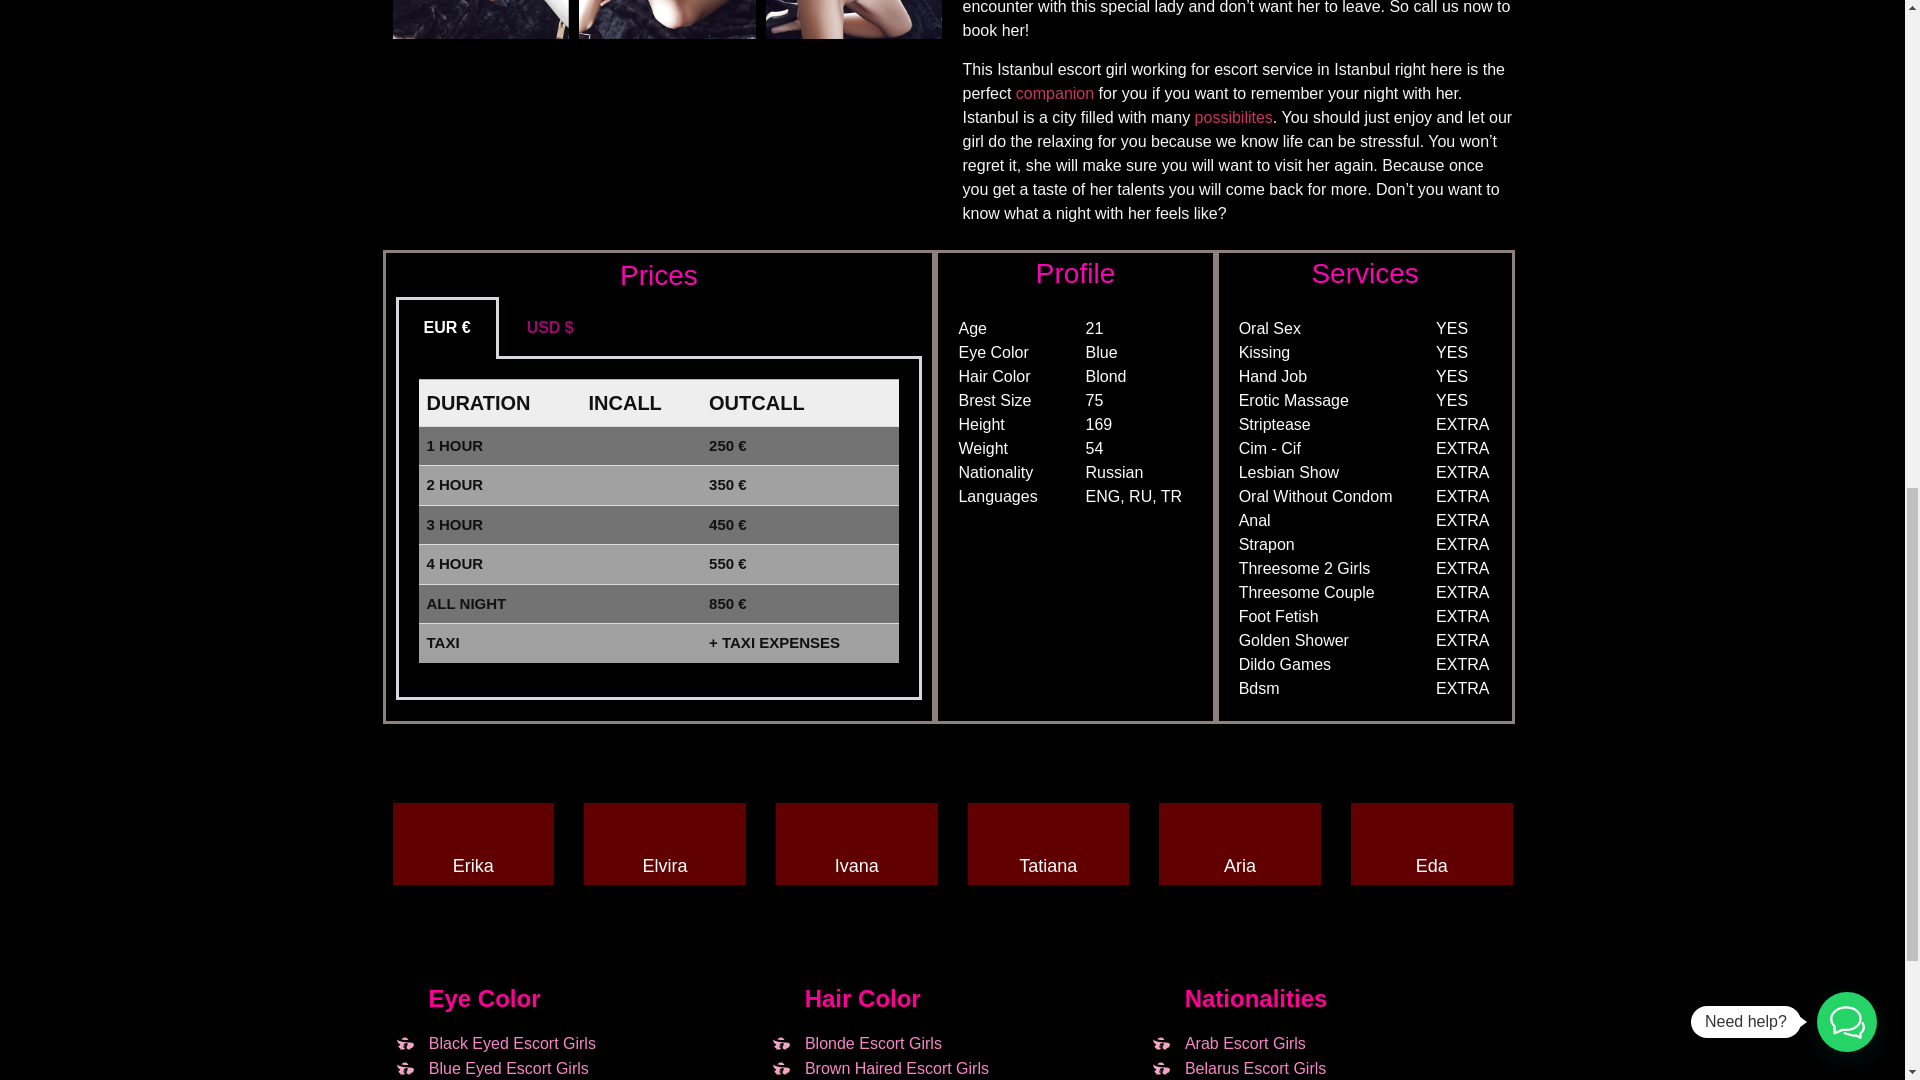  What do you see at coordinates (489, 1068) in the screenshot?
I see `Blue Eyed Escort Girls` at bounding box center [489, 1068].